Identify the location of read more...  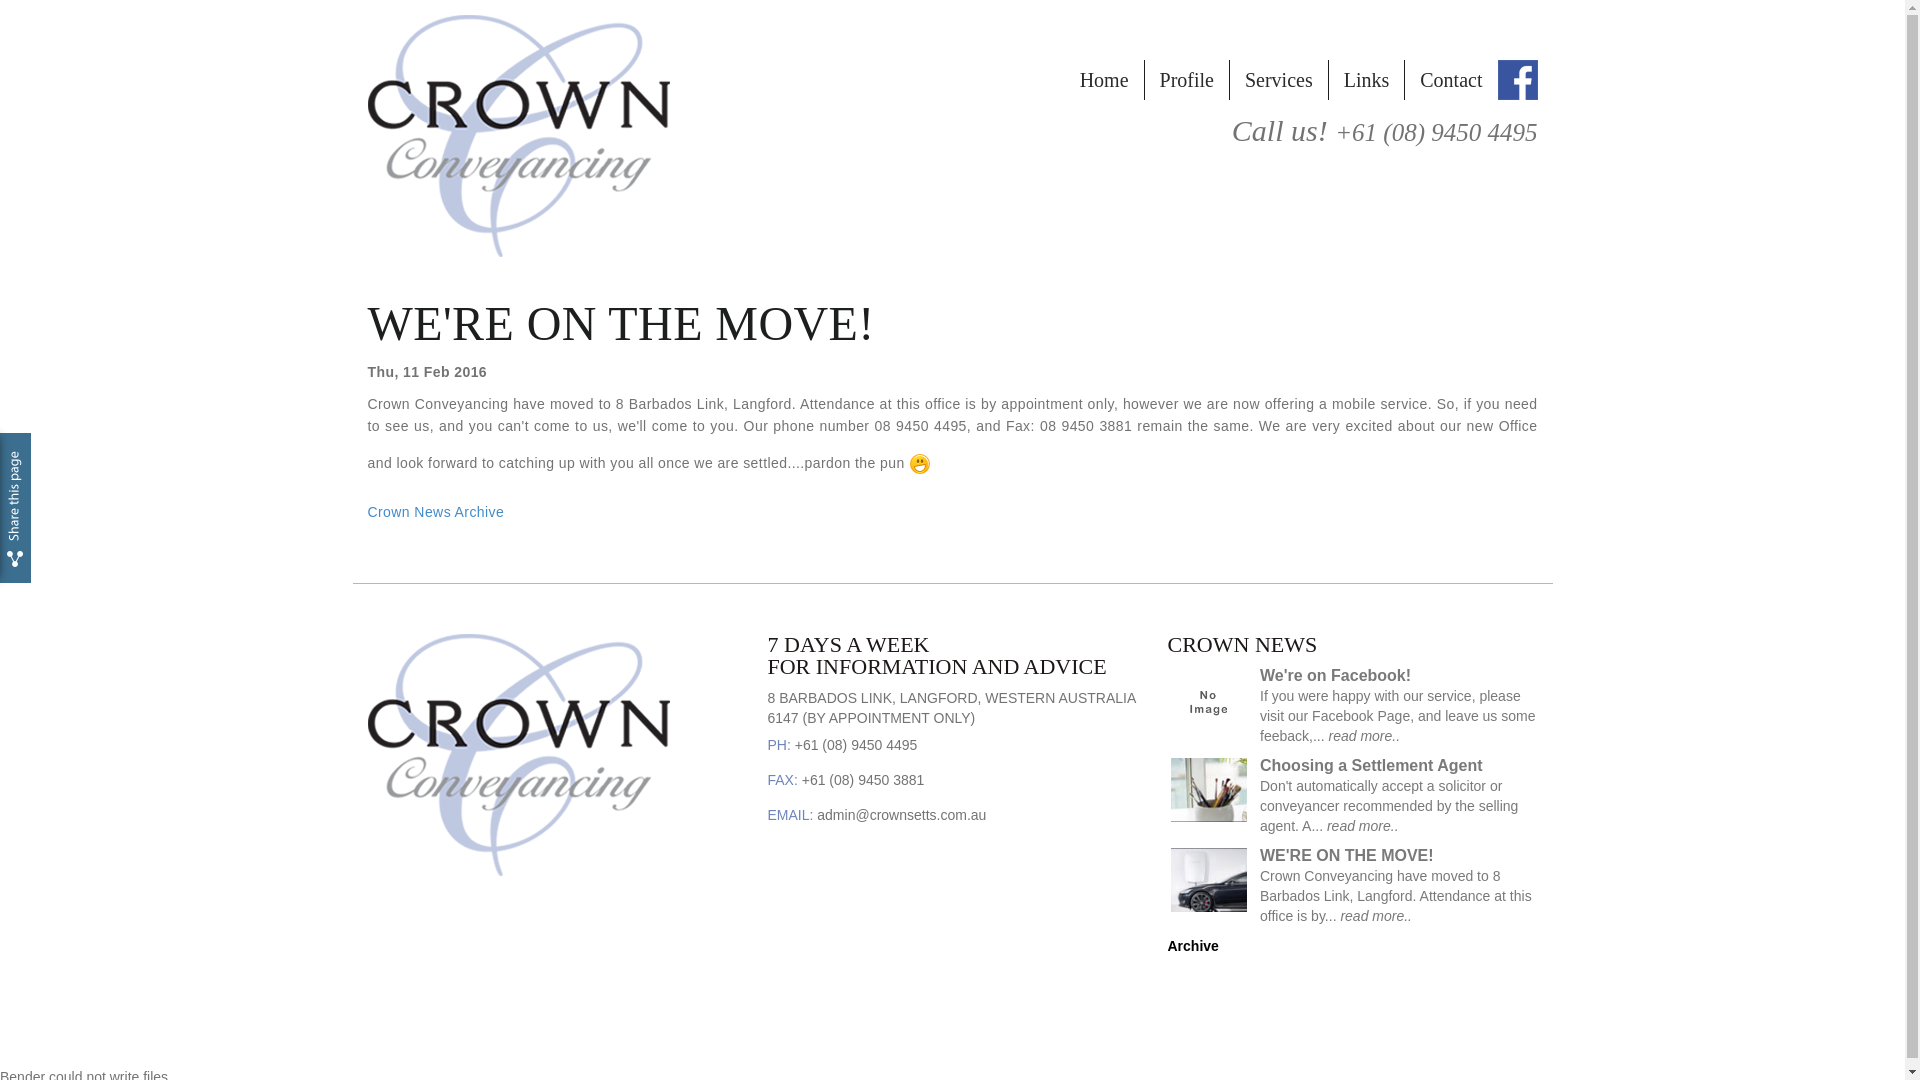
(1364, 736).